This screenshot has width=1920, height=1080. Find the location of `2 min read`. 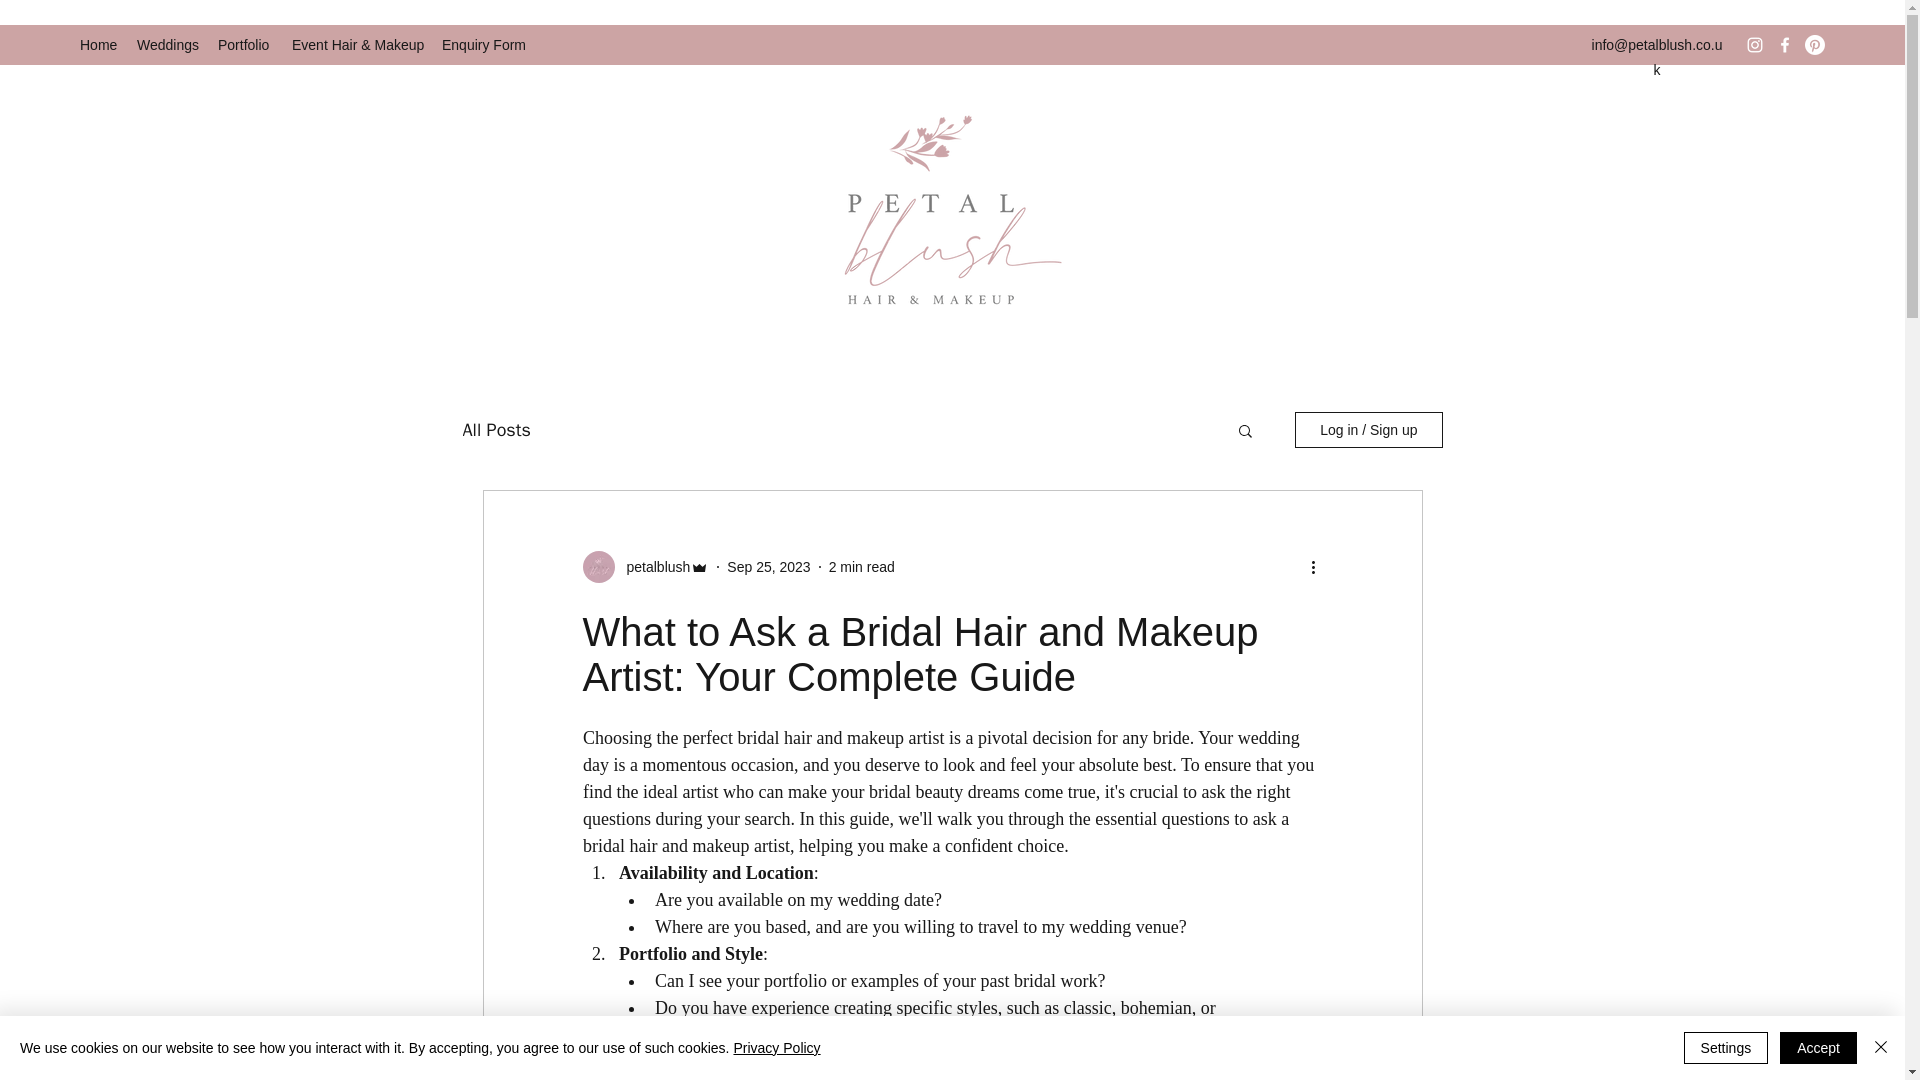

2 min read is located at coordinates (862, 566).